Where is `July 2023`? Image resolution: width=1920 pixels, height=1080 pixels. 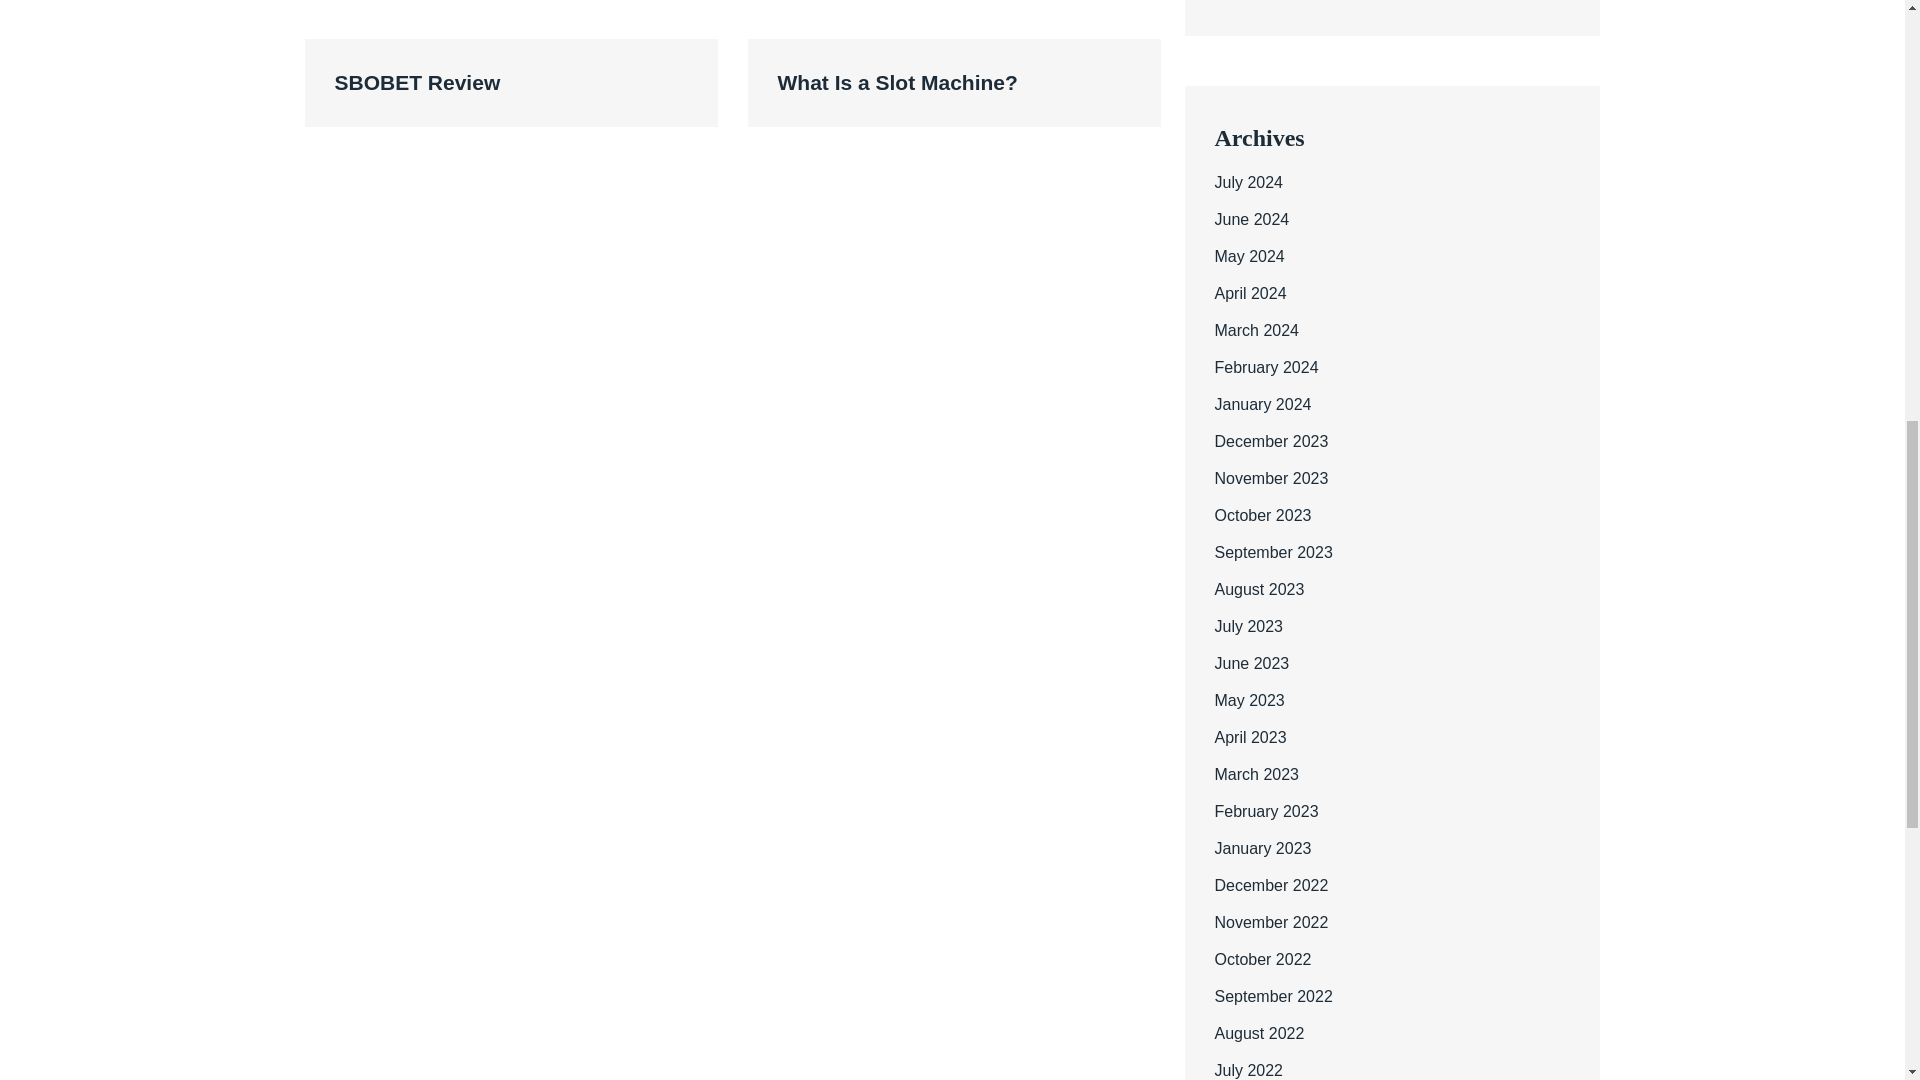
July 2023 is located at coordinates (1248, 626).